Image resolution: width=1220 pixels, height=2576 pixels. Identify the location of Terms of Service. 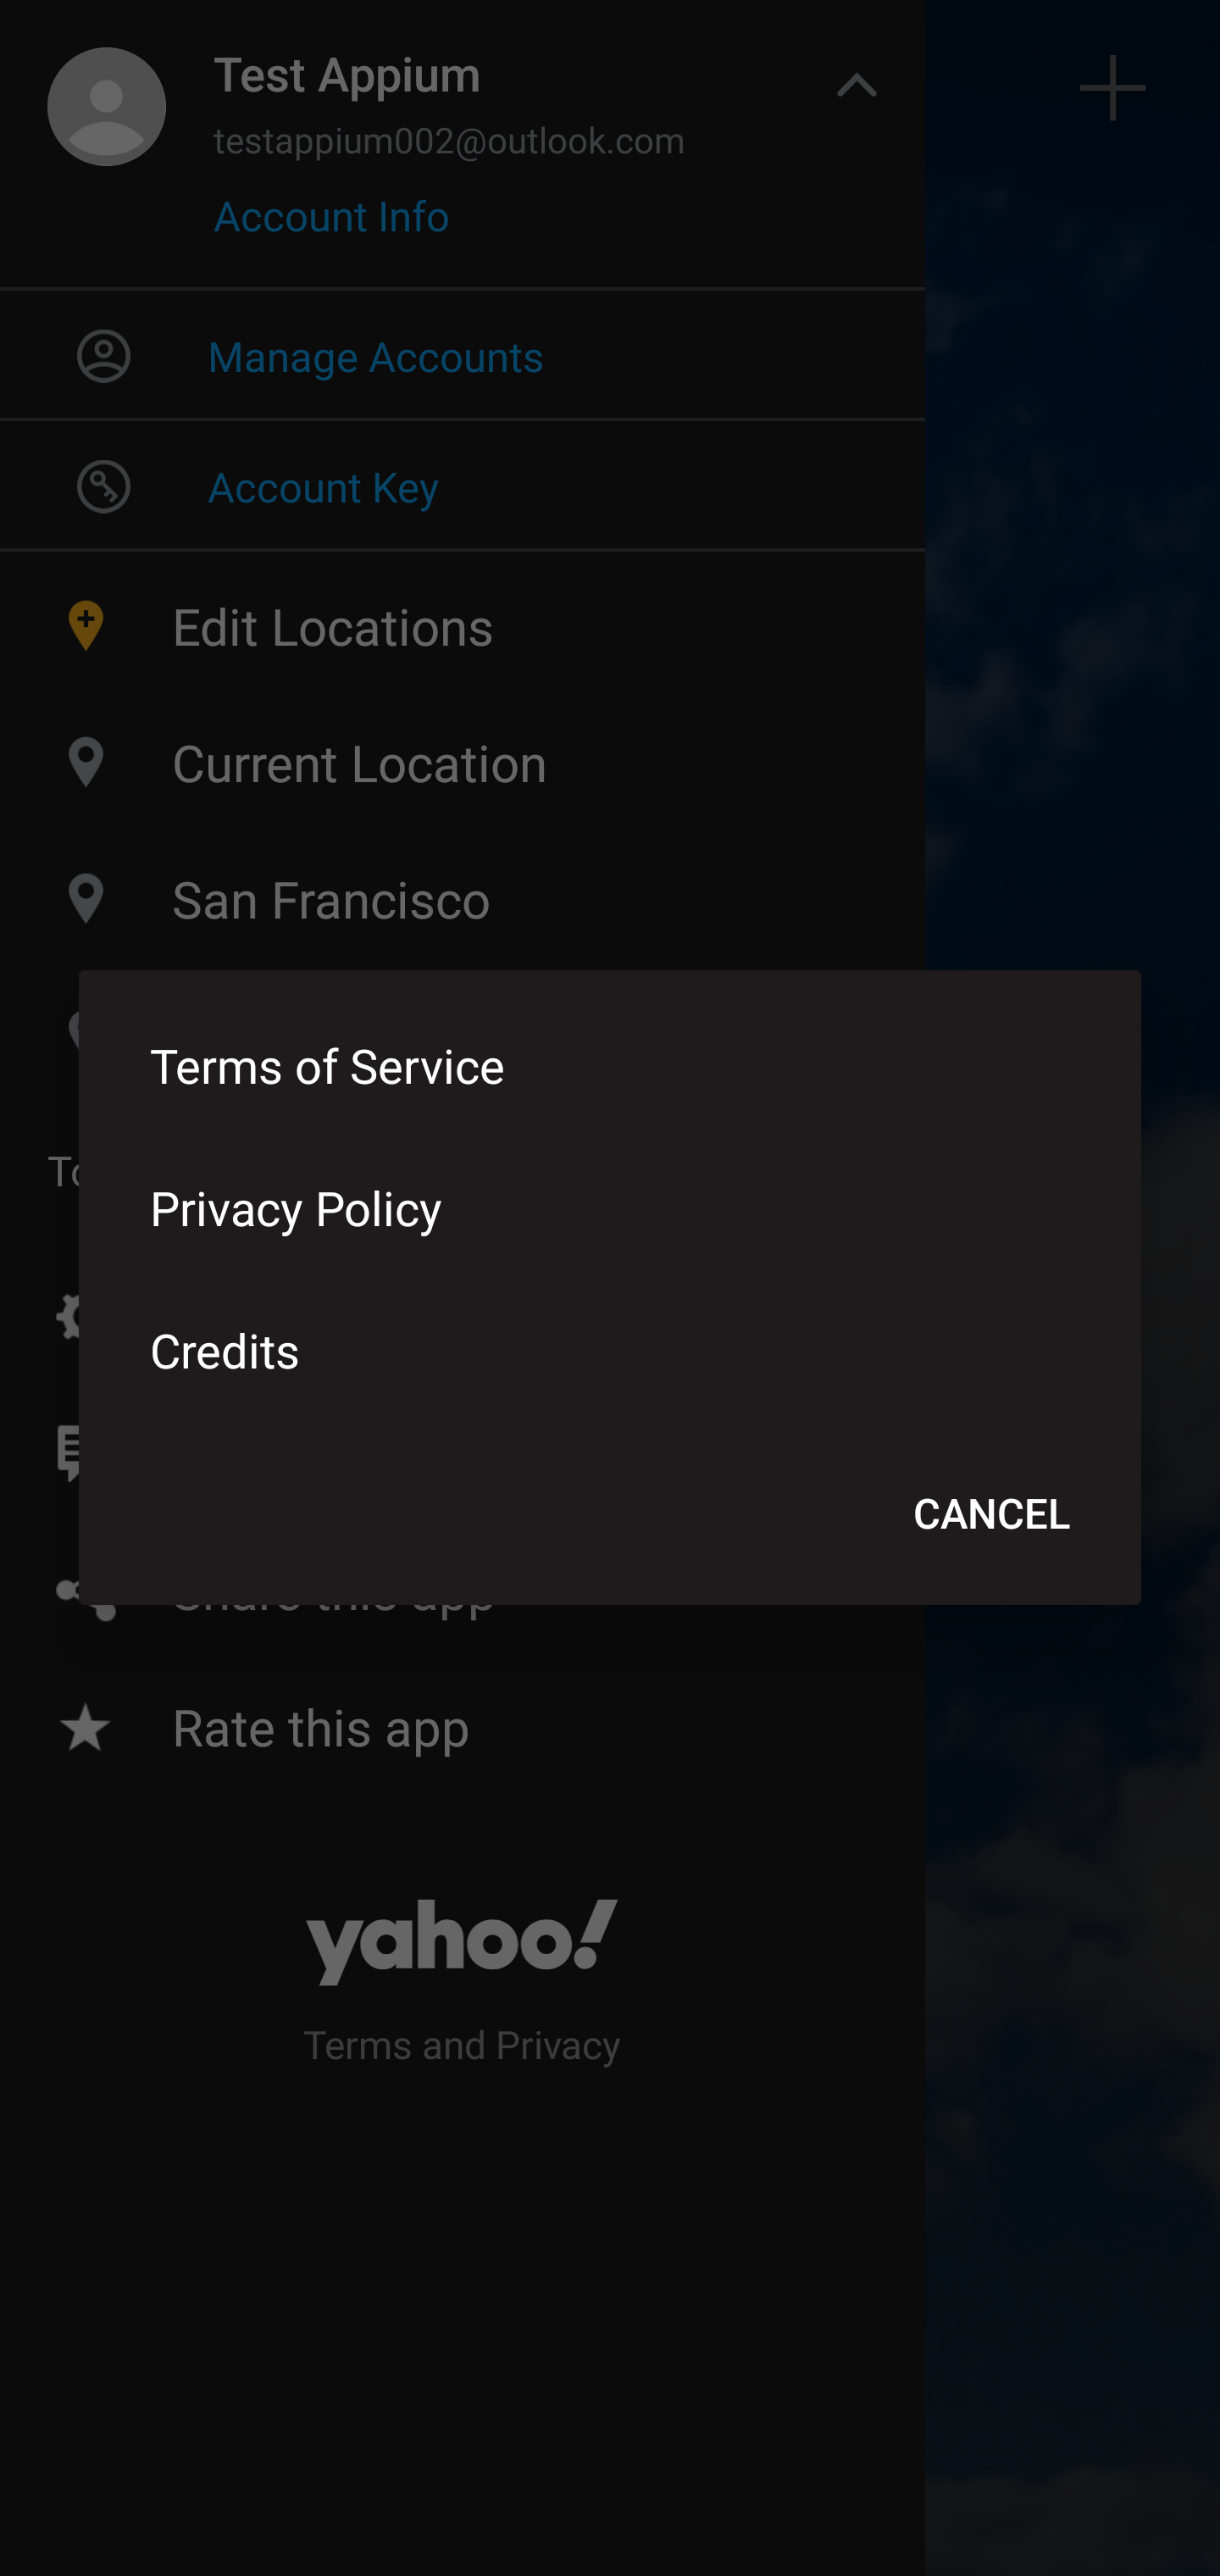
(610, 1064).